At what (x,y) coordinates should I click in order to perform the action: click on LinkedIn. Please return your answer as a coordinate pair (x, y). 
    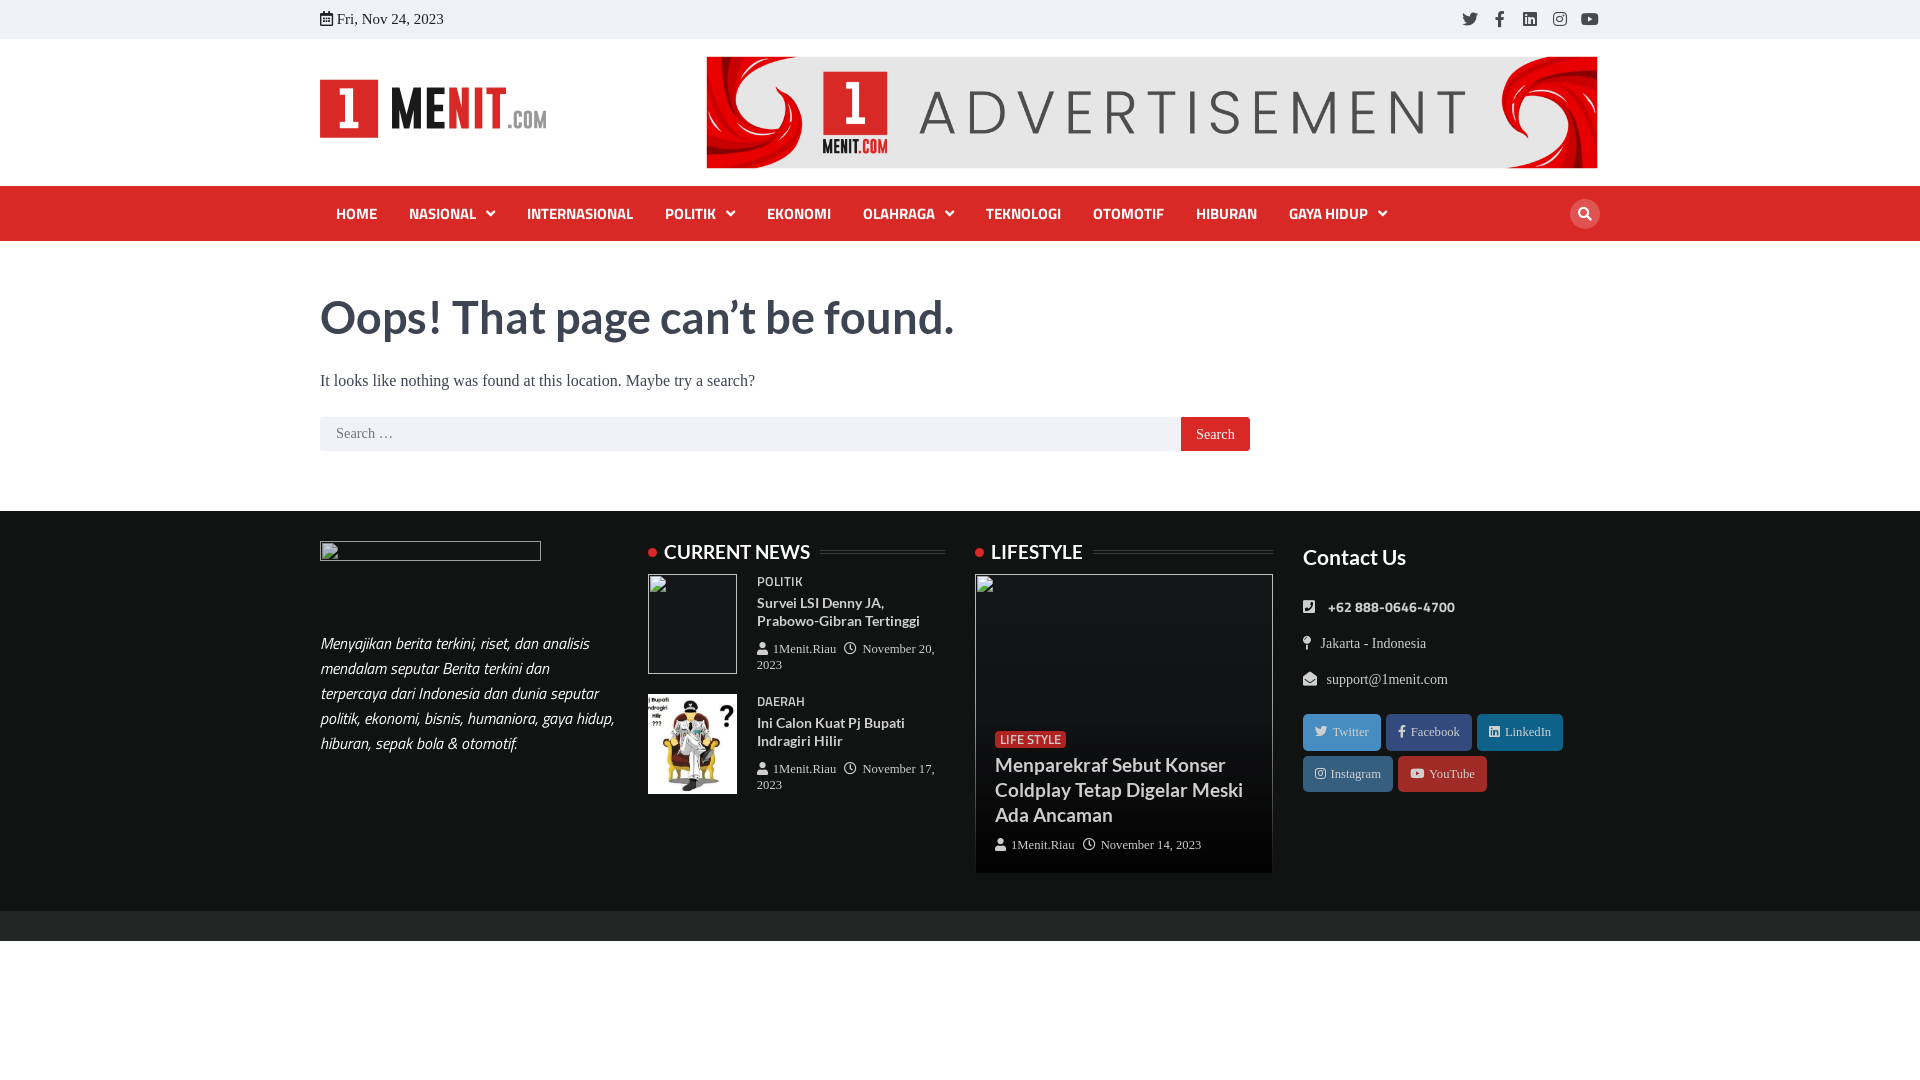
    Looking at the image, I should click on (1530, 19).